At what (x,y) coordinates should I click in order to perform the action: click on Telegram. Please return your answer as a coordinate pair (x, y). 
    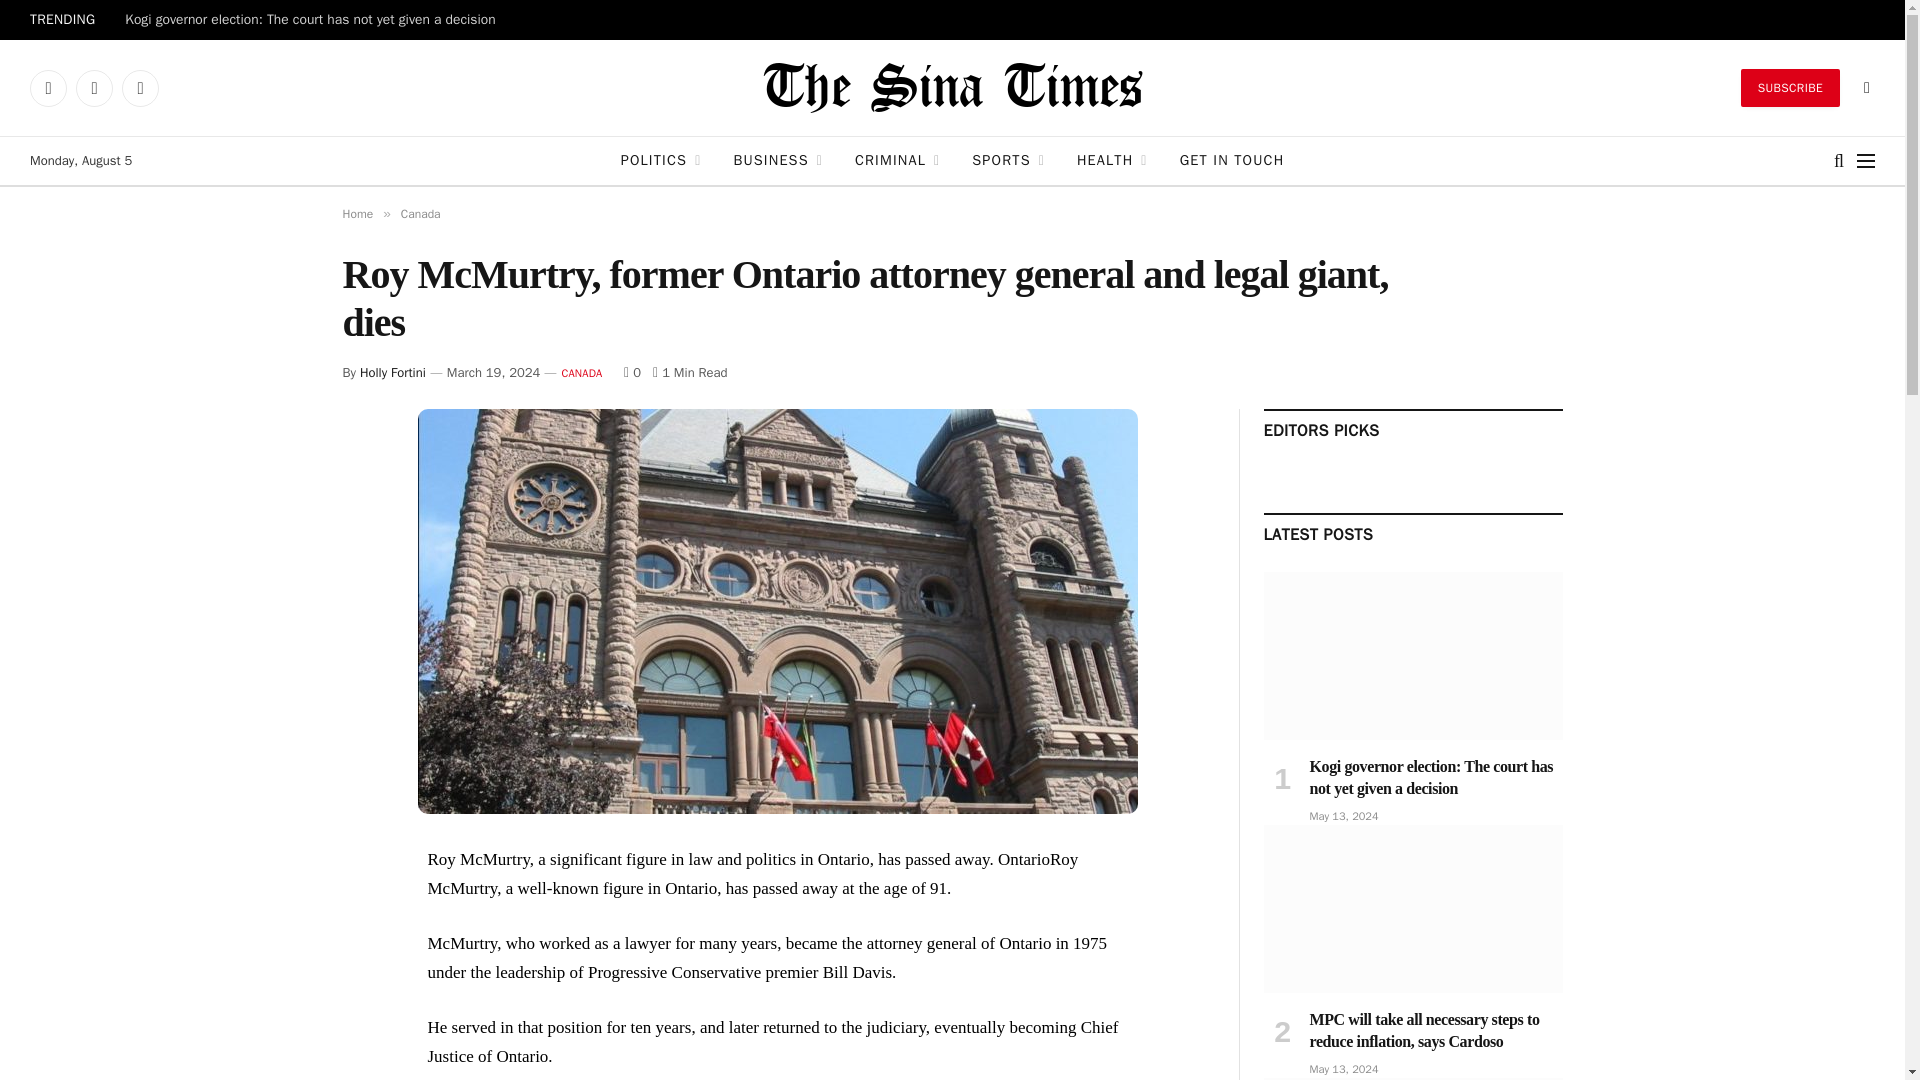
    Looking at the image, I should click on (94, 88).